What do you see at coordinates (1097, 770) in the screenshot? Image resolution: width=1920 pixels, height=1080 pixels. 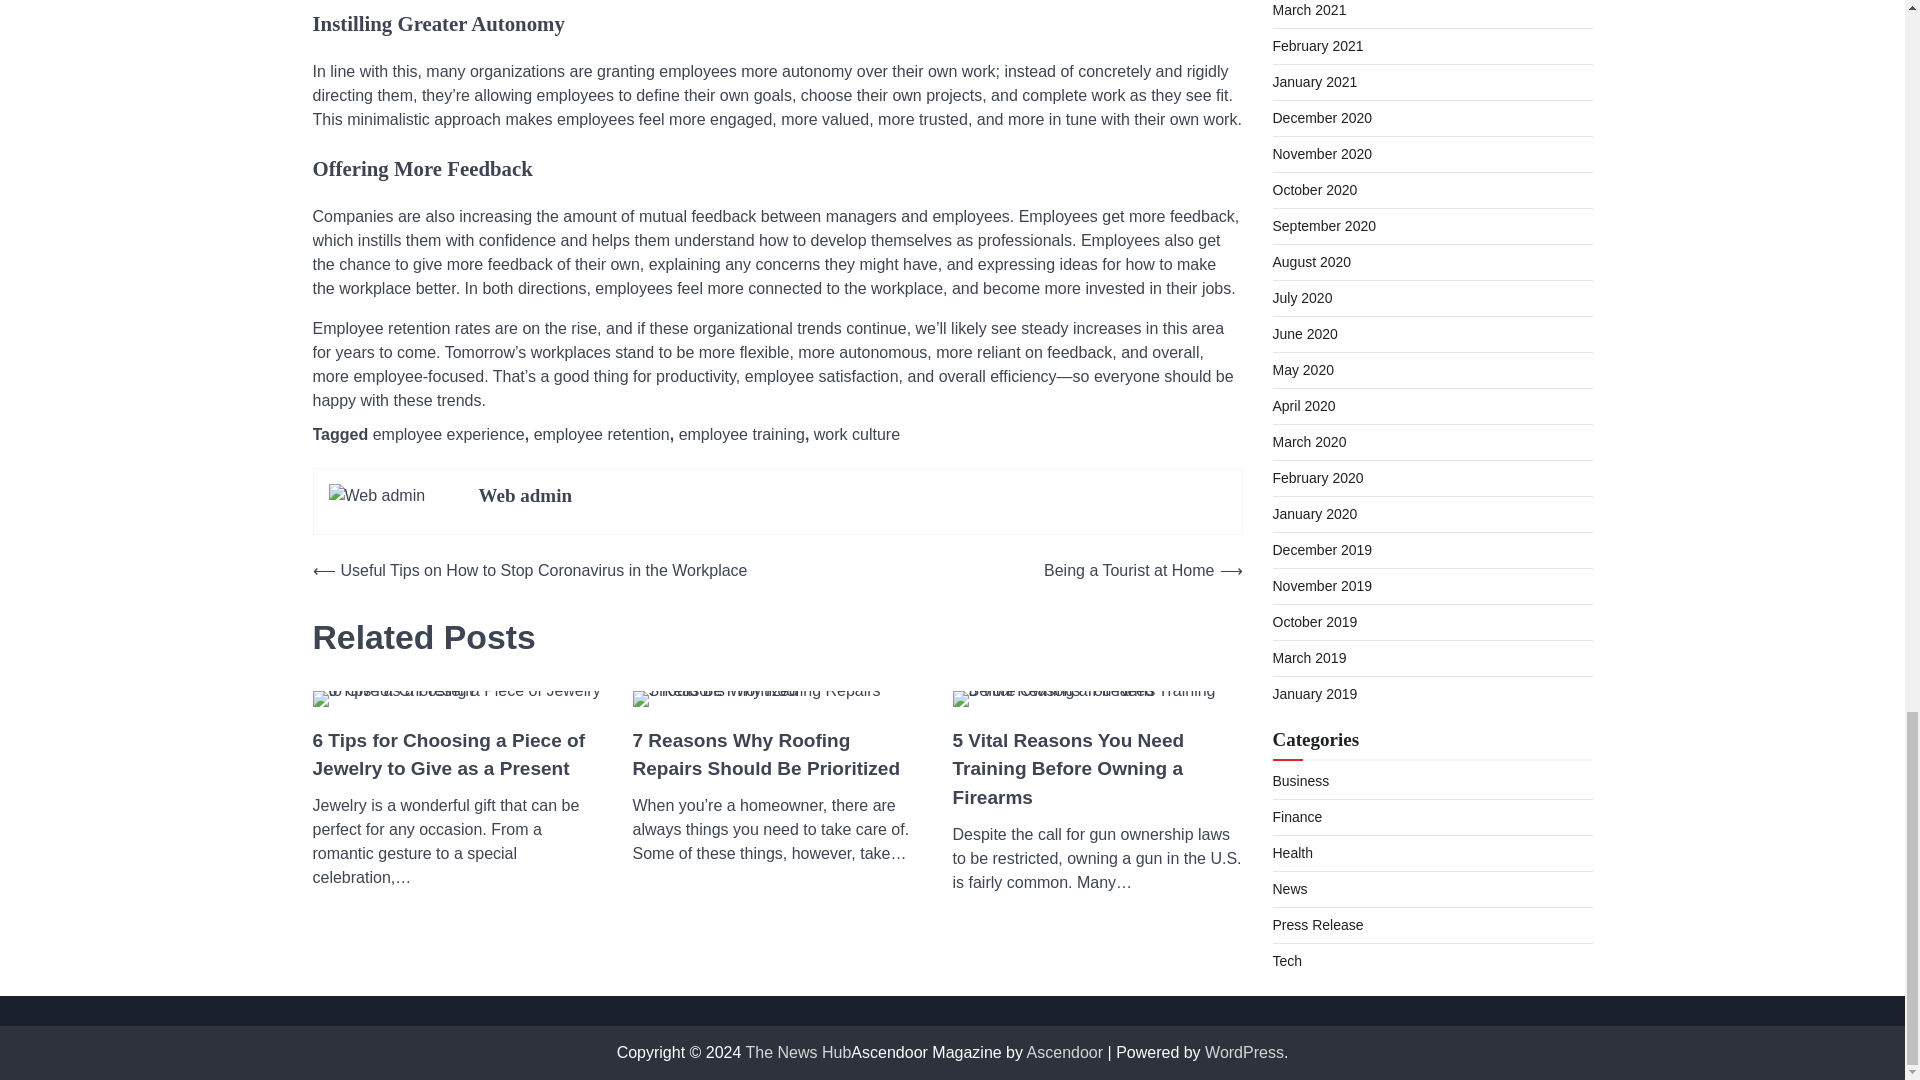 I see `5 Vital Reasons You Need Training Before Owning a Firearms` at bounding box center [1097, 770].